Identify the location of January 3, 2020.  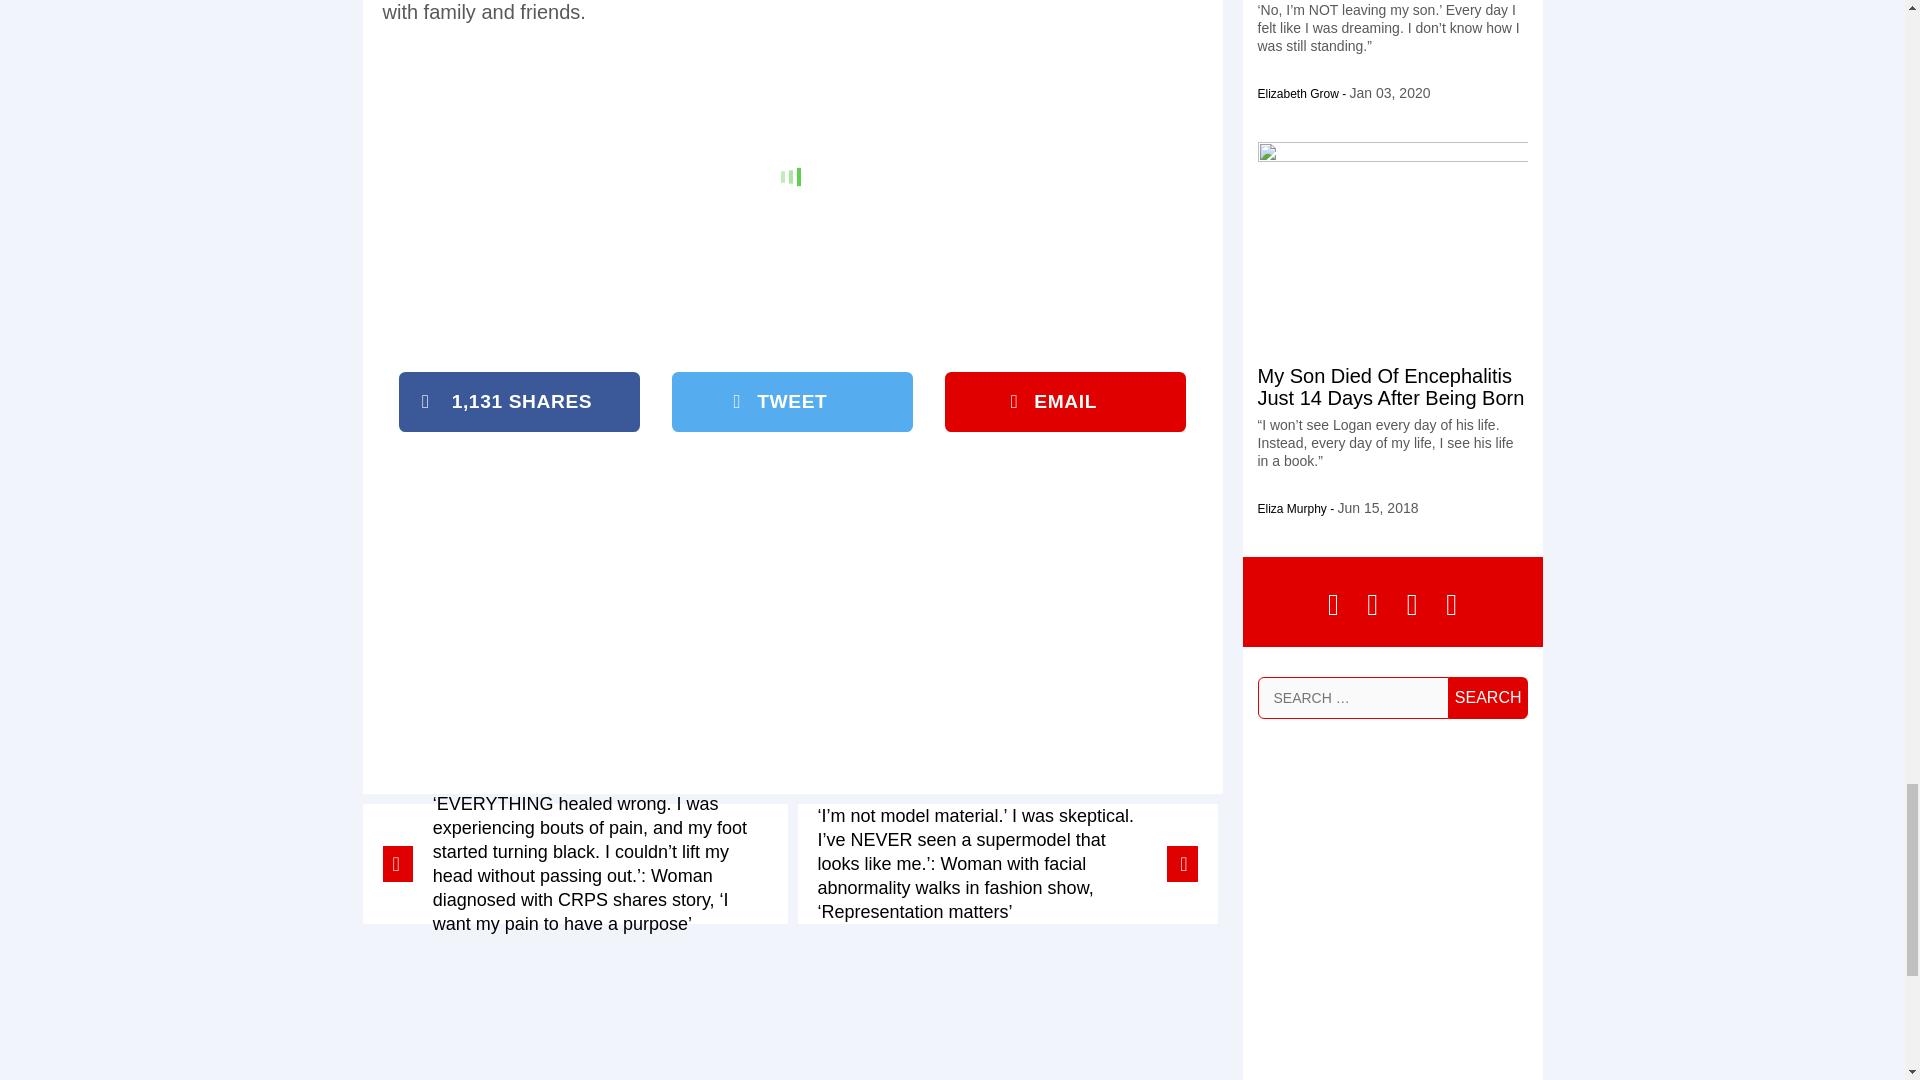
(1390, 93).